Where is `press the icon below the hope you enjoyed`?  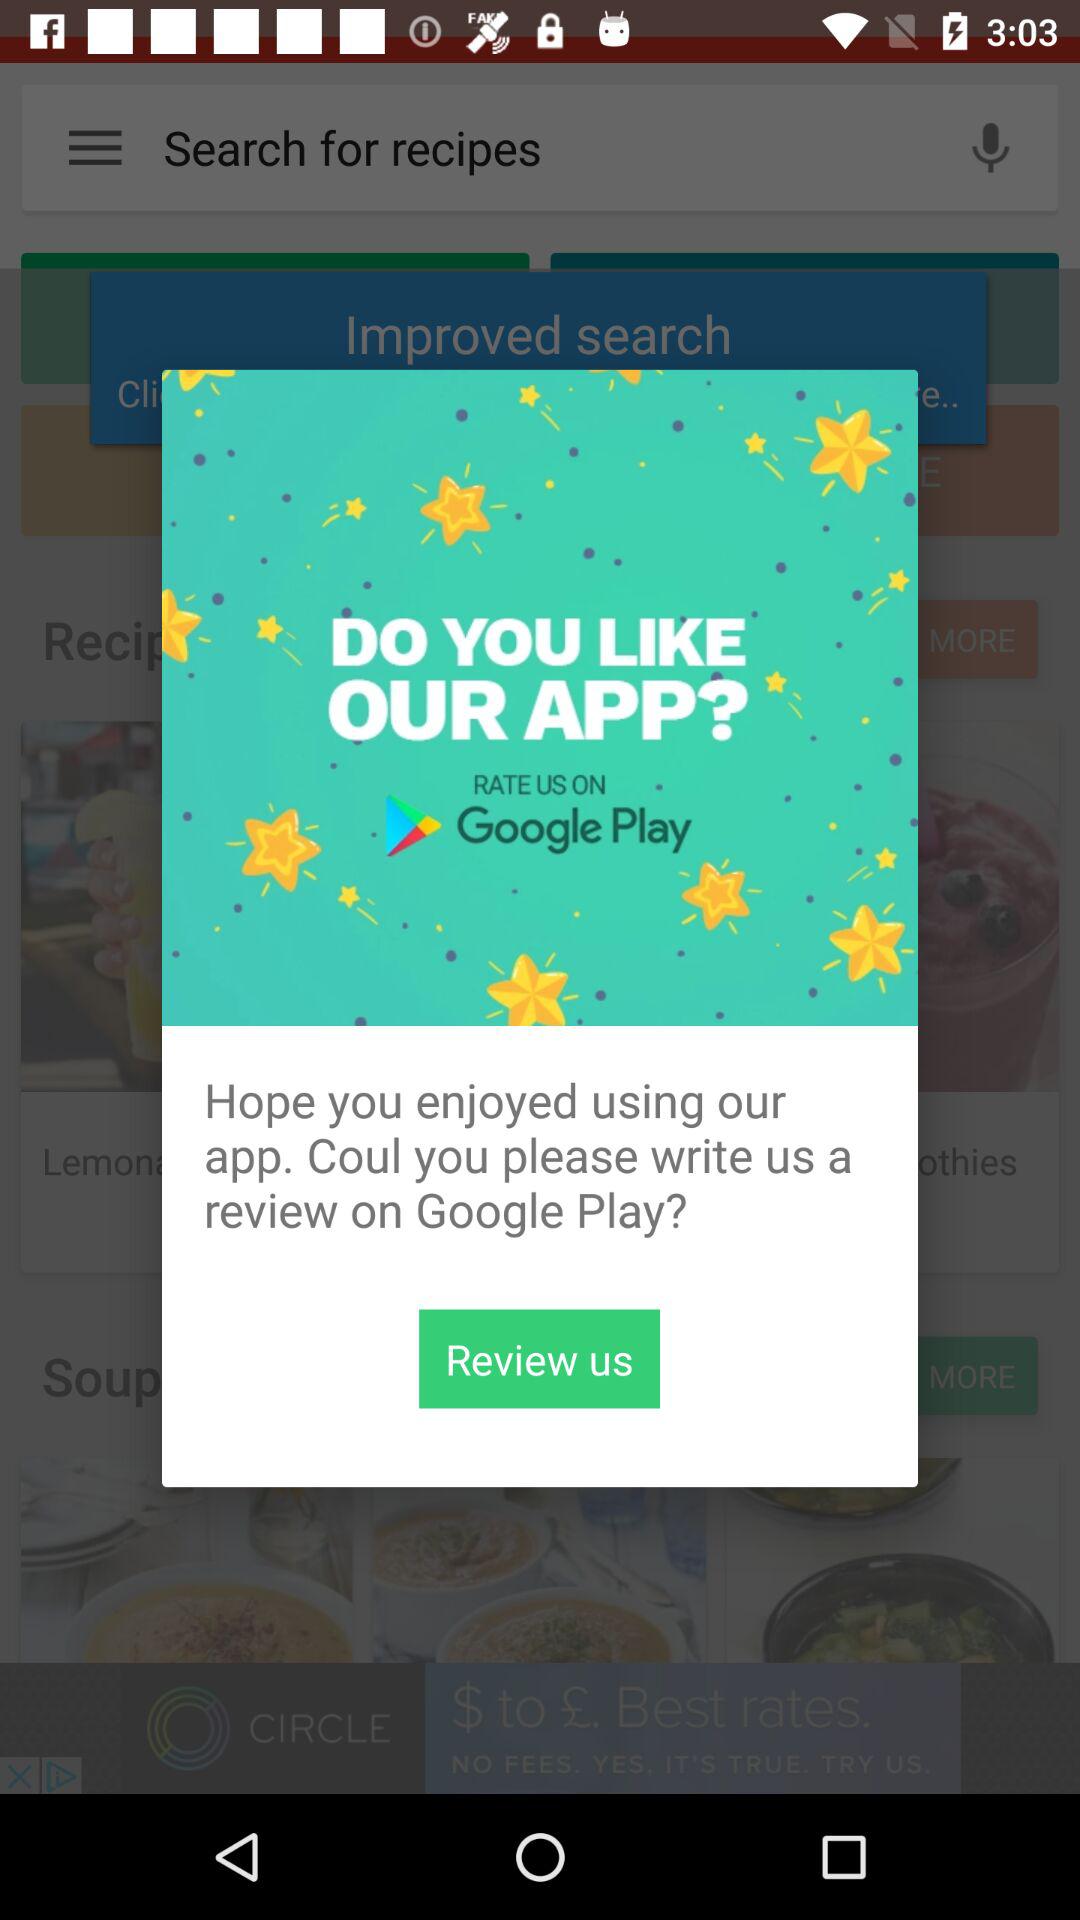 press the icon below the hope you enjoyed is located at coordinates (539, 1358).